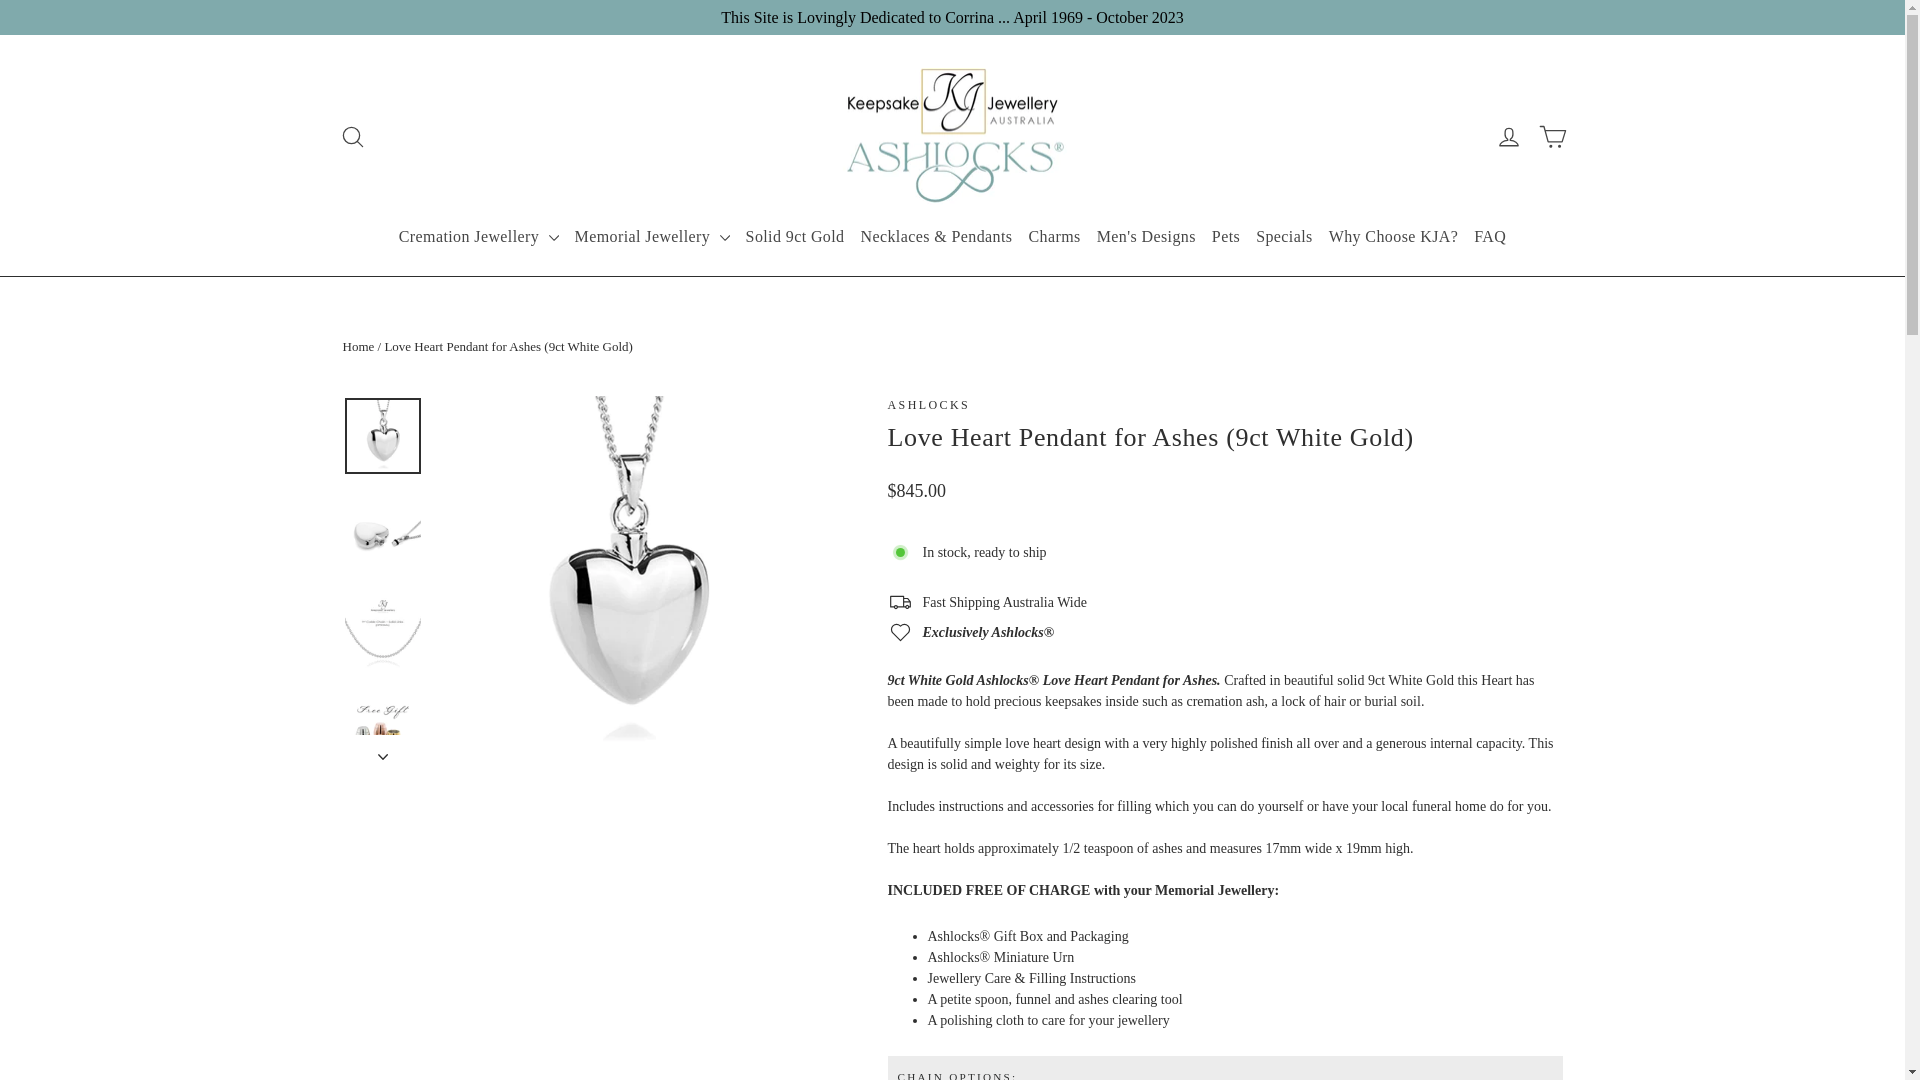 The width and height of the screenshot is (1920, 1080). I want to click on Solid 9ct Gold, so click(796, 237).